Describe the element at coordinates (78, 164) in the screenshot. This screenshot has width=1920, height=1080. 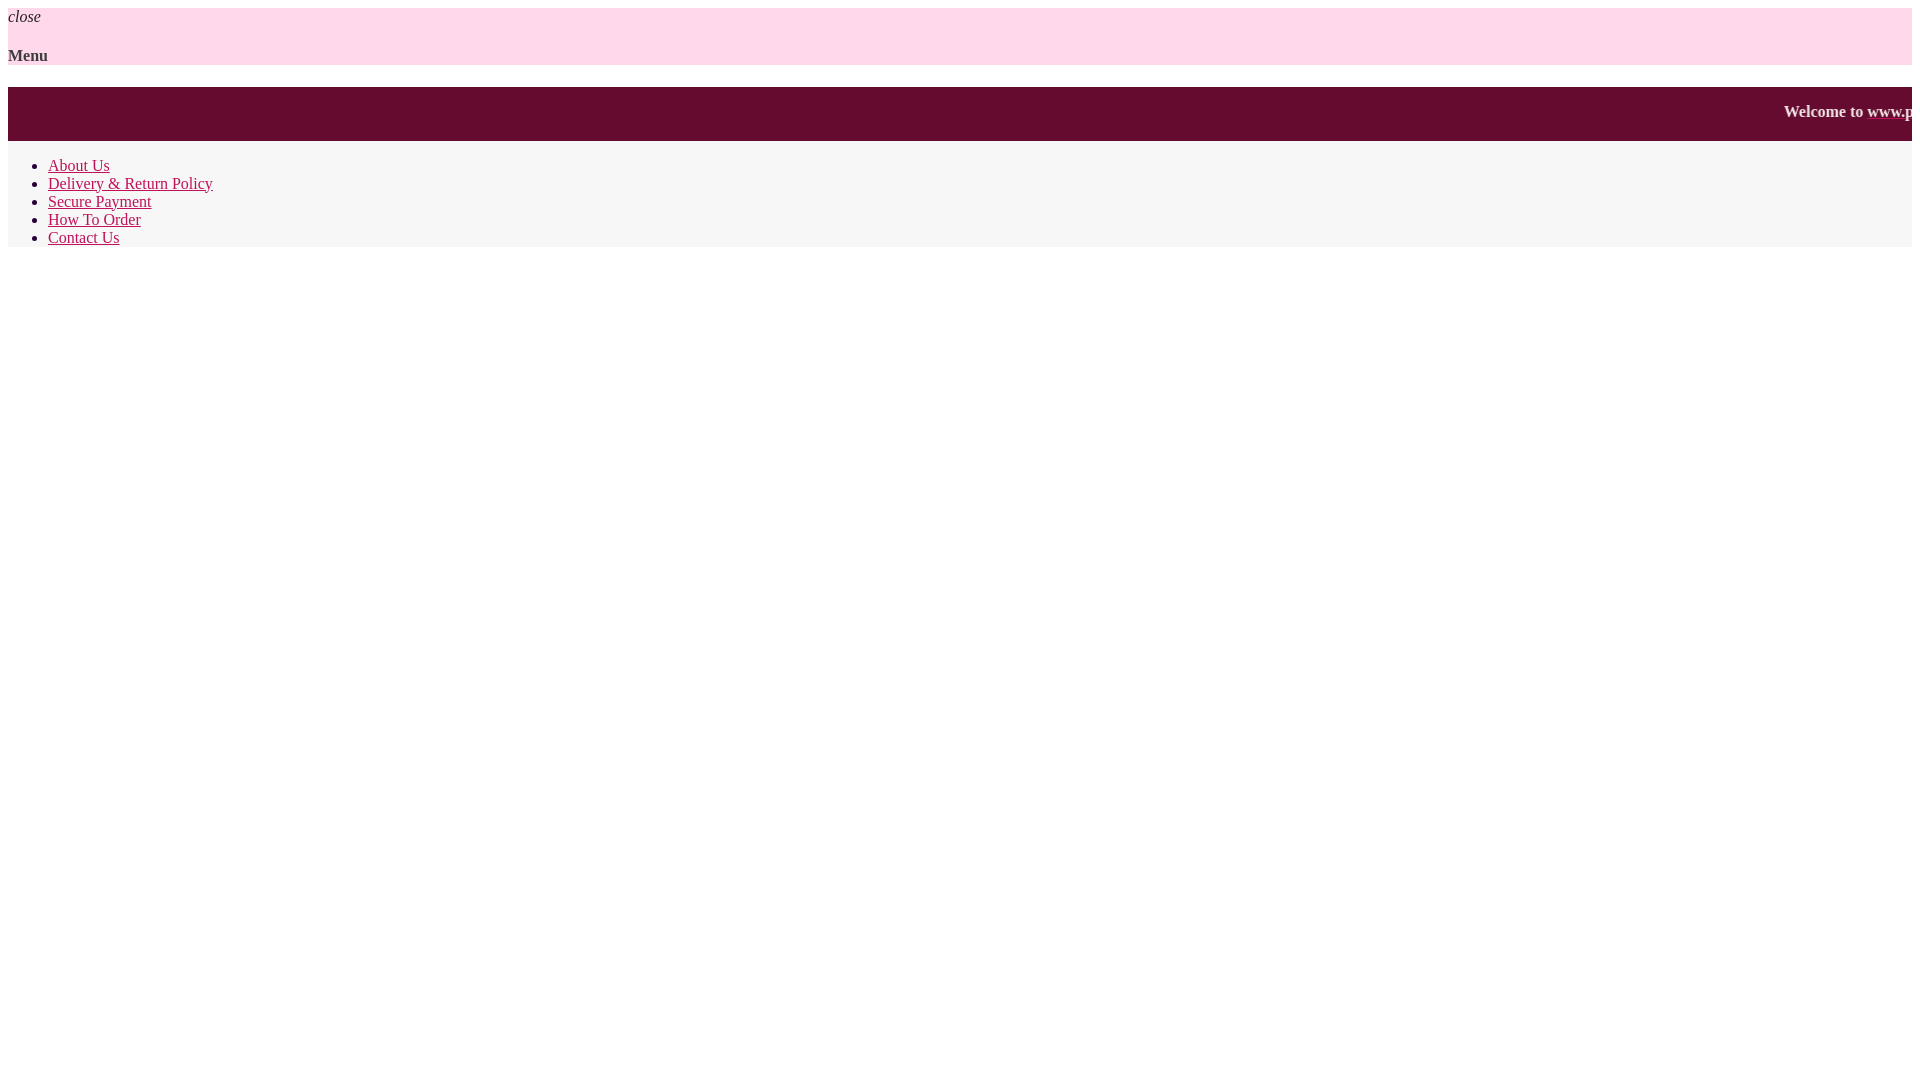
I see `About Us` at that location.